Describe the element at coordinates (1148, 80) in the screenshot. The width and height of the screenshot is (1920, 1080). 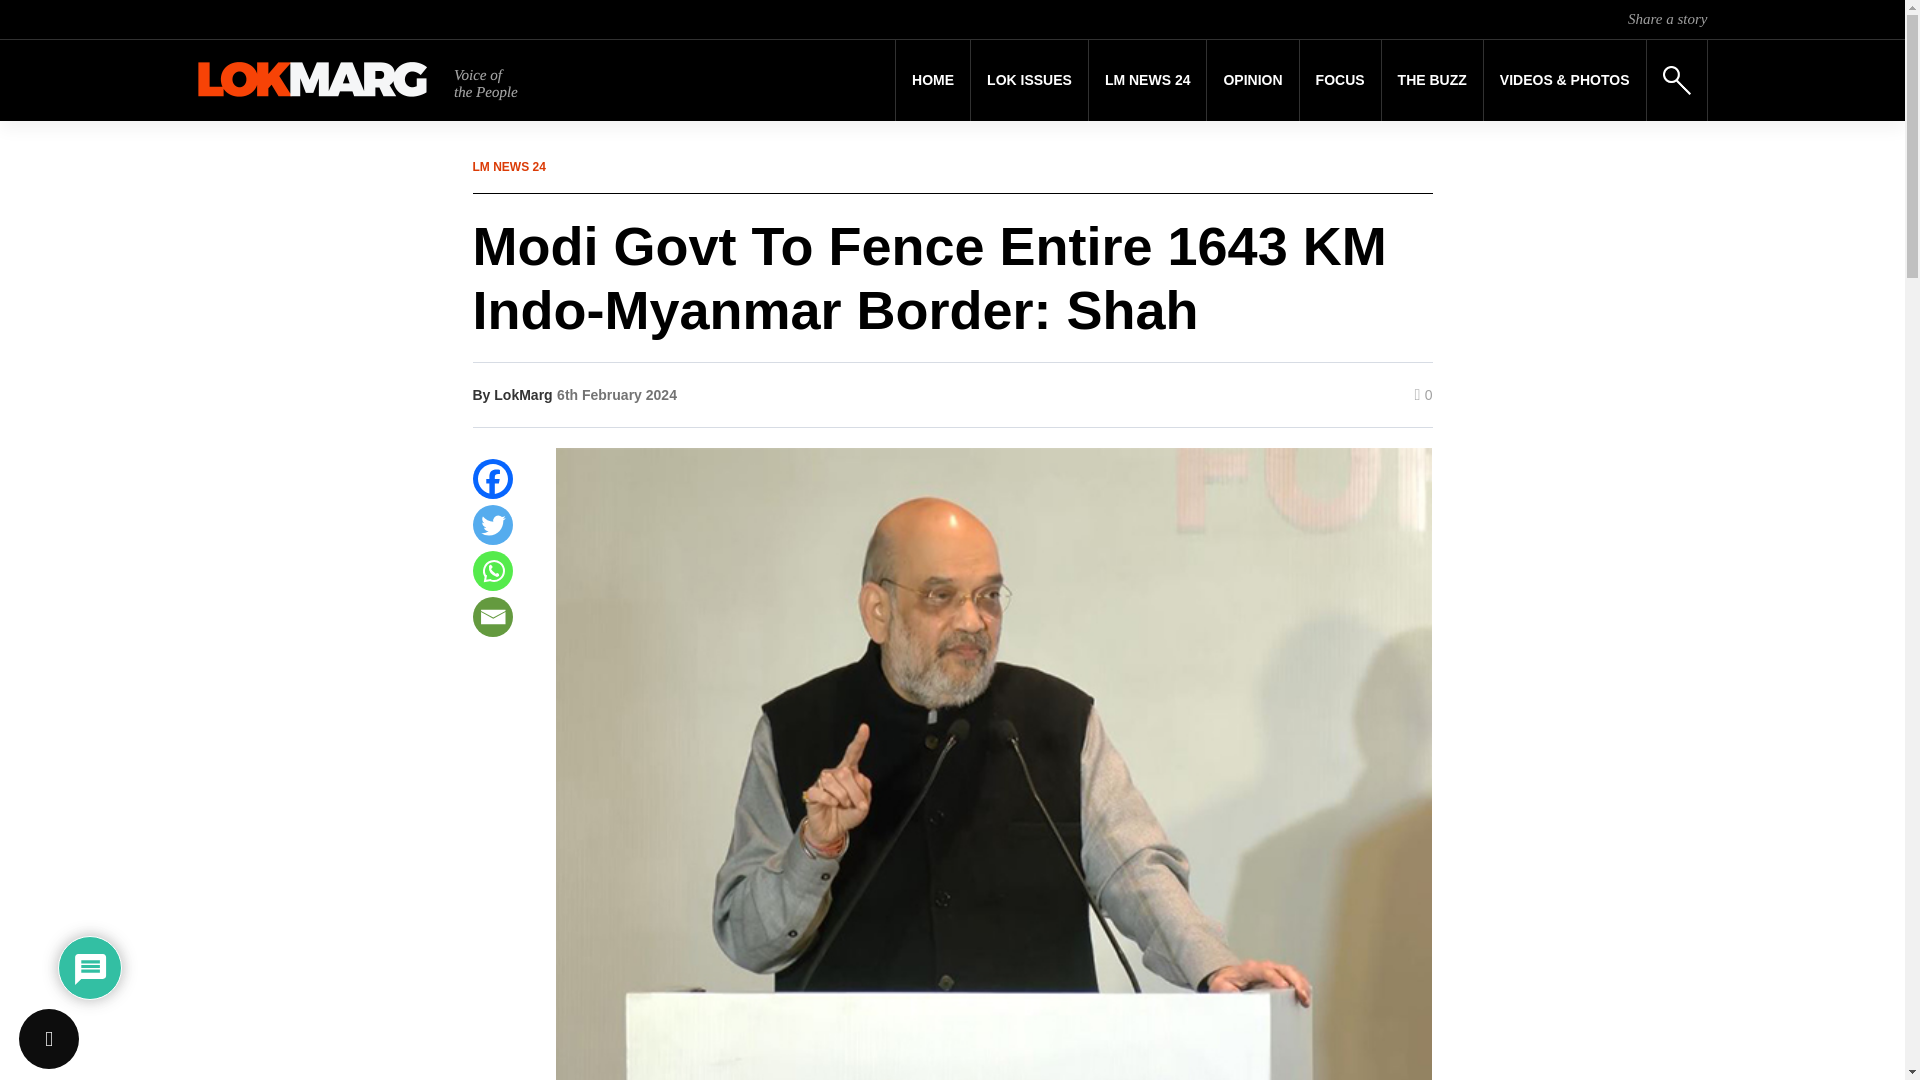
I see `LM News 24` at that location.